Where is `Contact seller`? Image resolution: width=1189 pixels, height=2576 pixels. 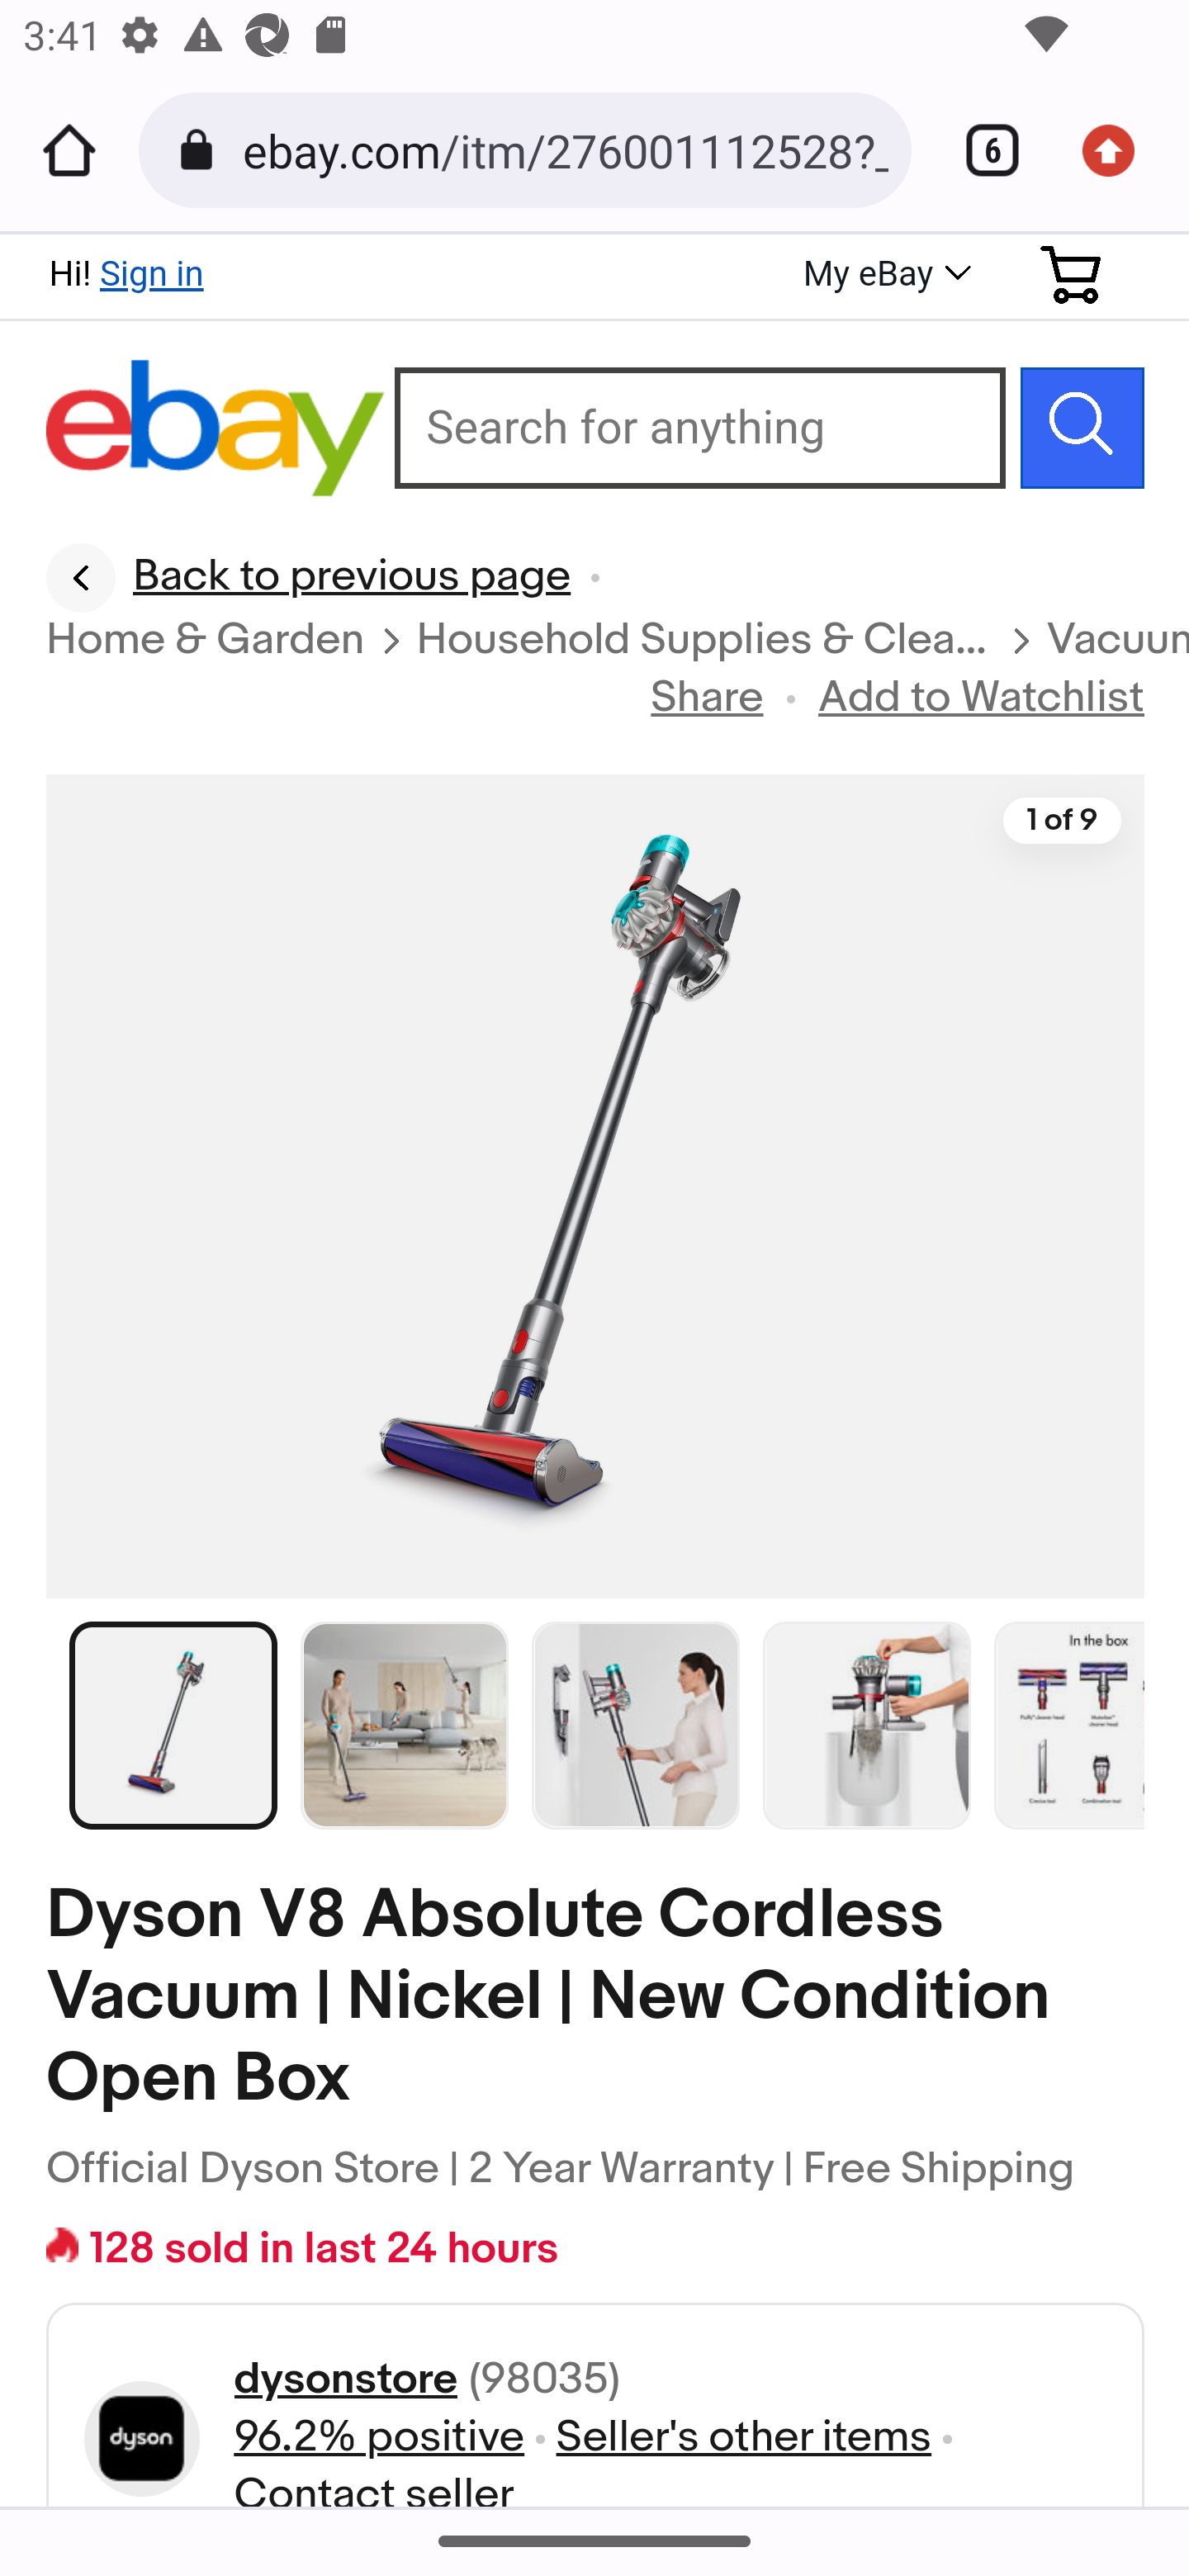 Contact seller is located at coordinates (373, 2488).